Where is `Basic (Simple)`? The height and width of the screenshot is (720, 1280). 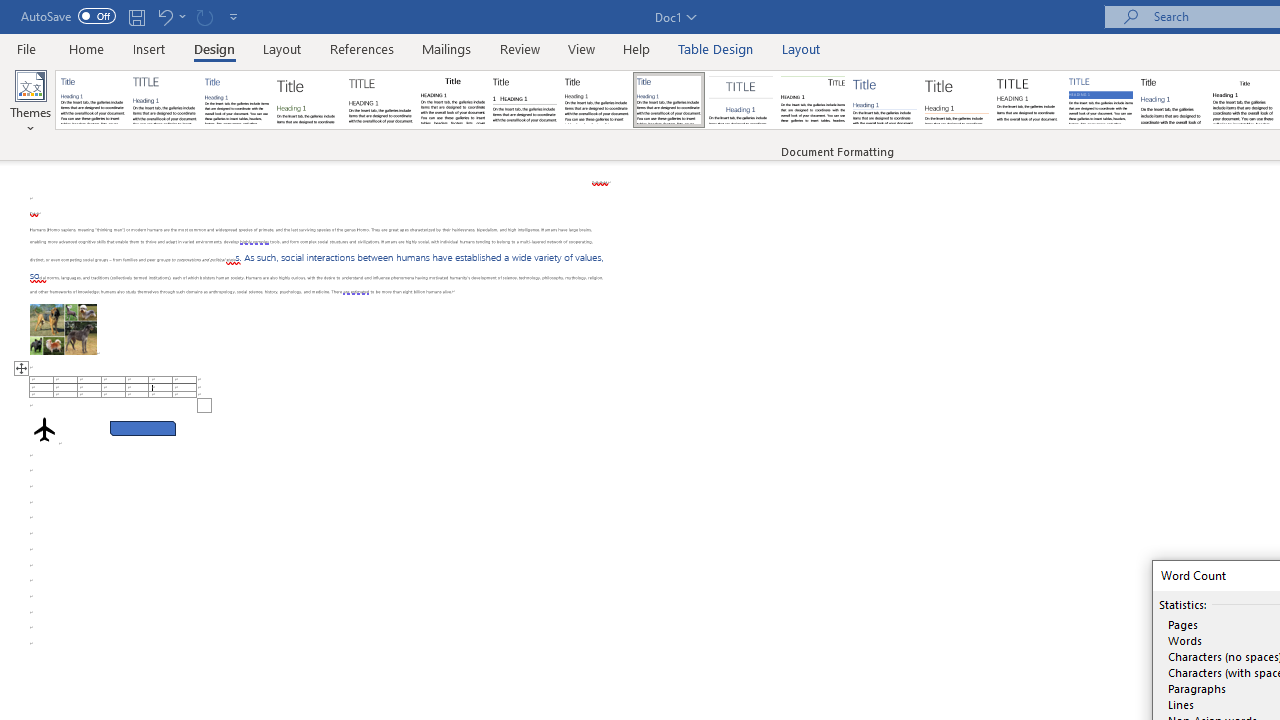 Basic (Simple) is located at coordinates (236, 100).